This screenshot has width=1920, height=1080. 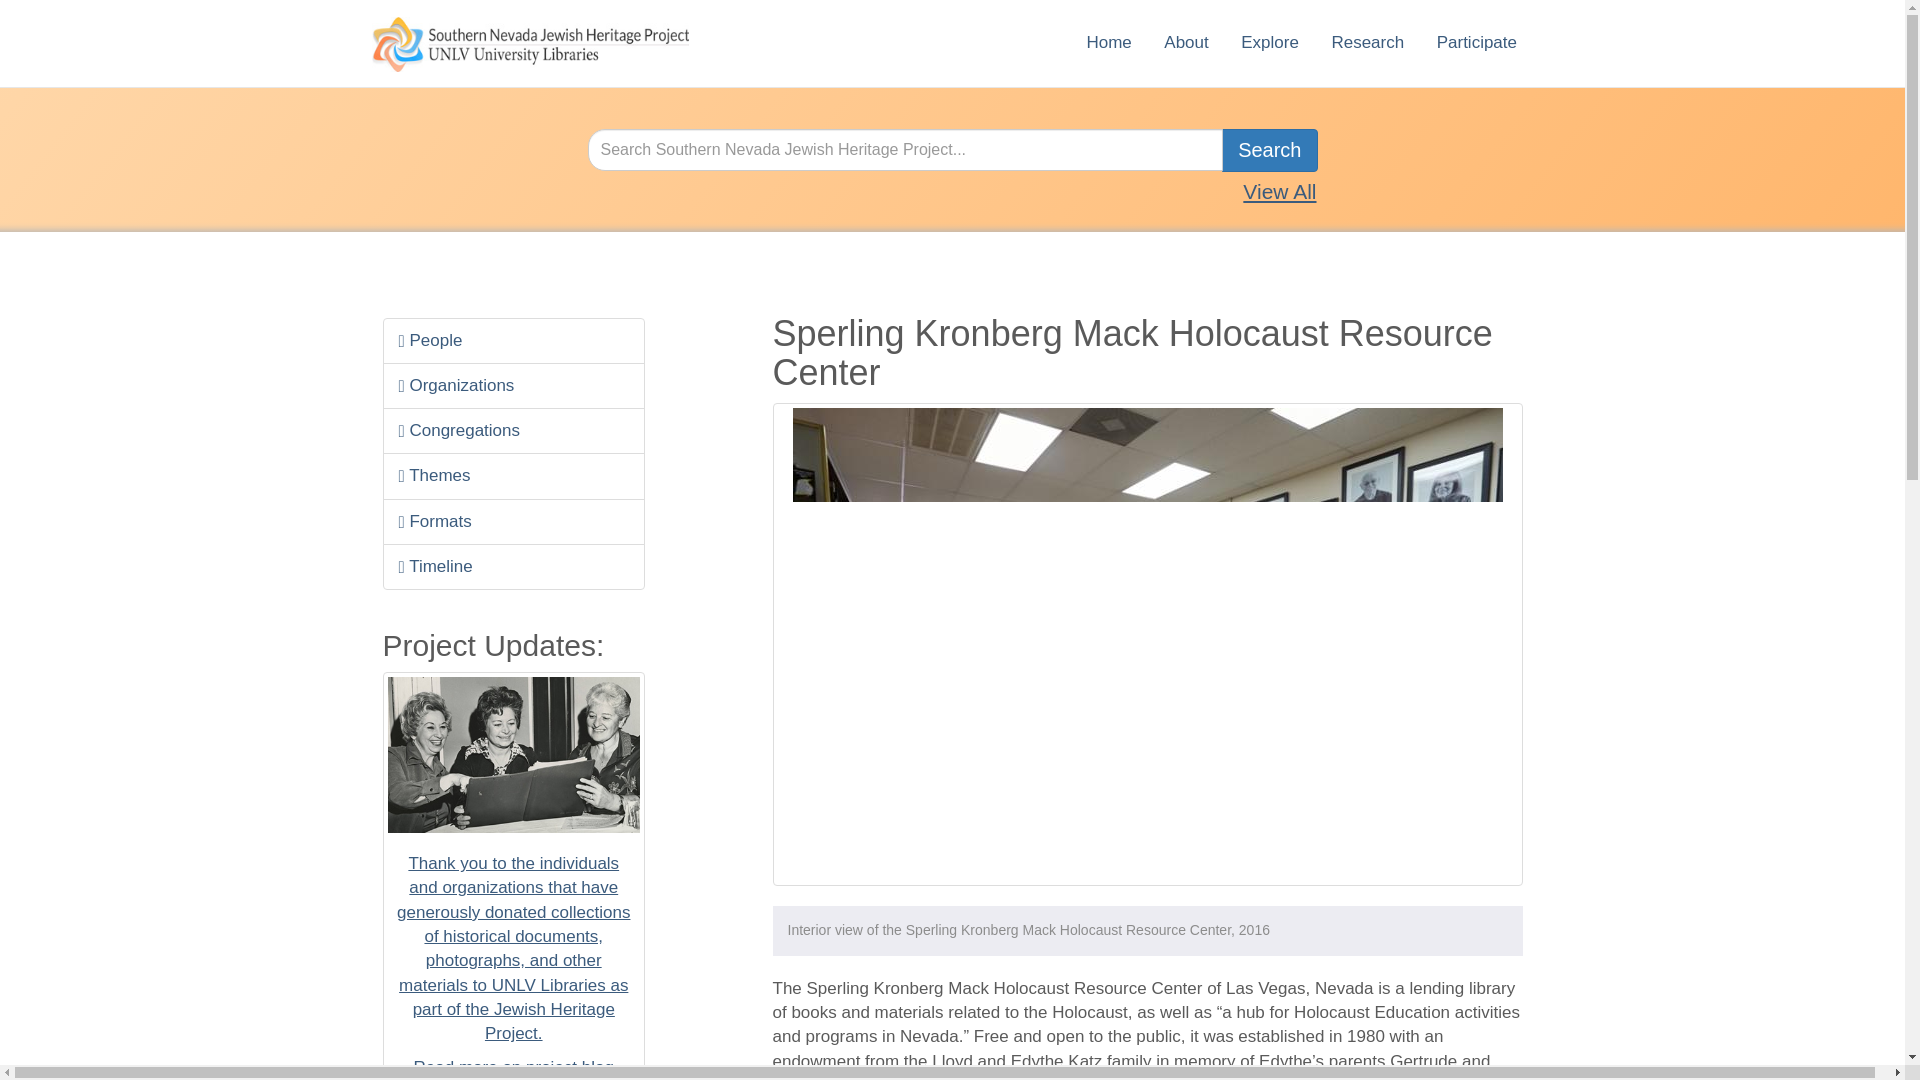 I want to click on Participate, so click(x=1476, y=42).